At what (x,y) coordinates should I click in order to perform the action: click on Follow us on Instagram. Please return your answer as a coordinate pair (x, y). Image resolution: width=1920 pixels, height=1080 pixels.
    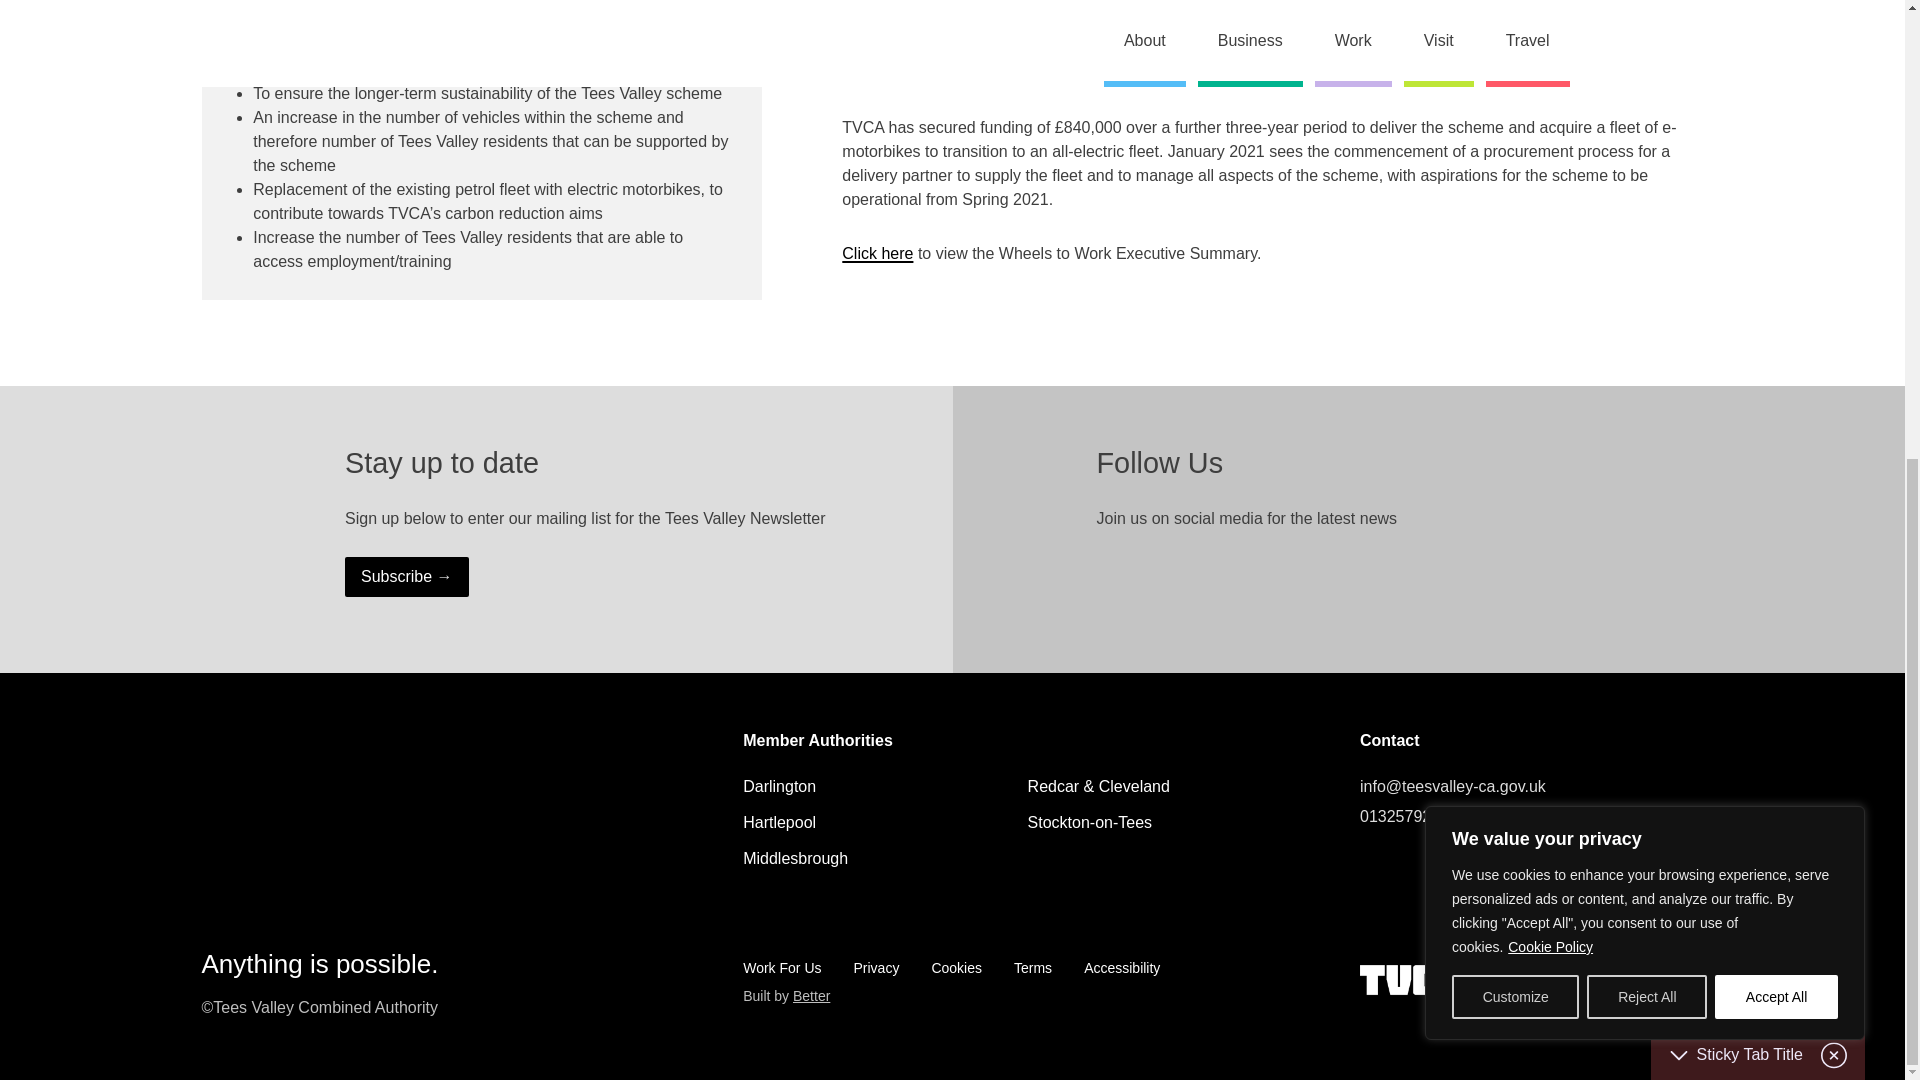
    Looking at the image, I should click on (1494, 866).